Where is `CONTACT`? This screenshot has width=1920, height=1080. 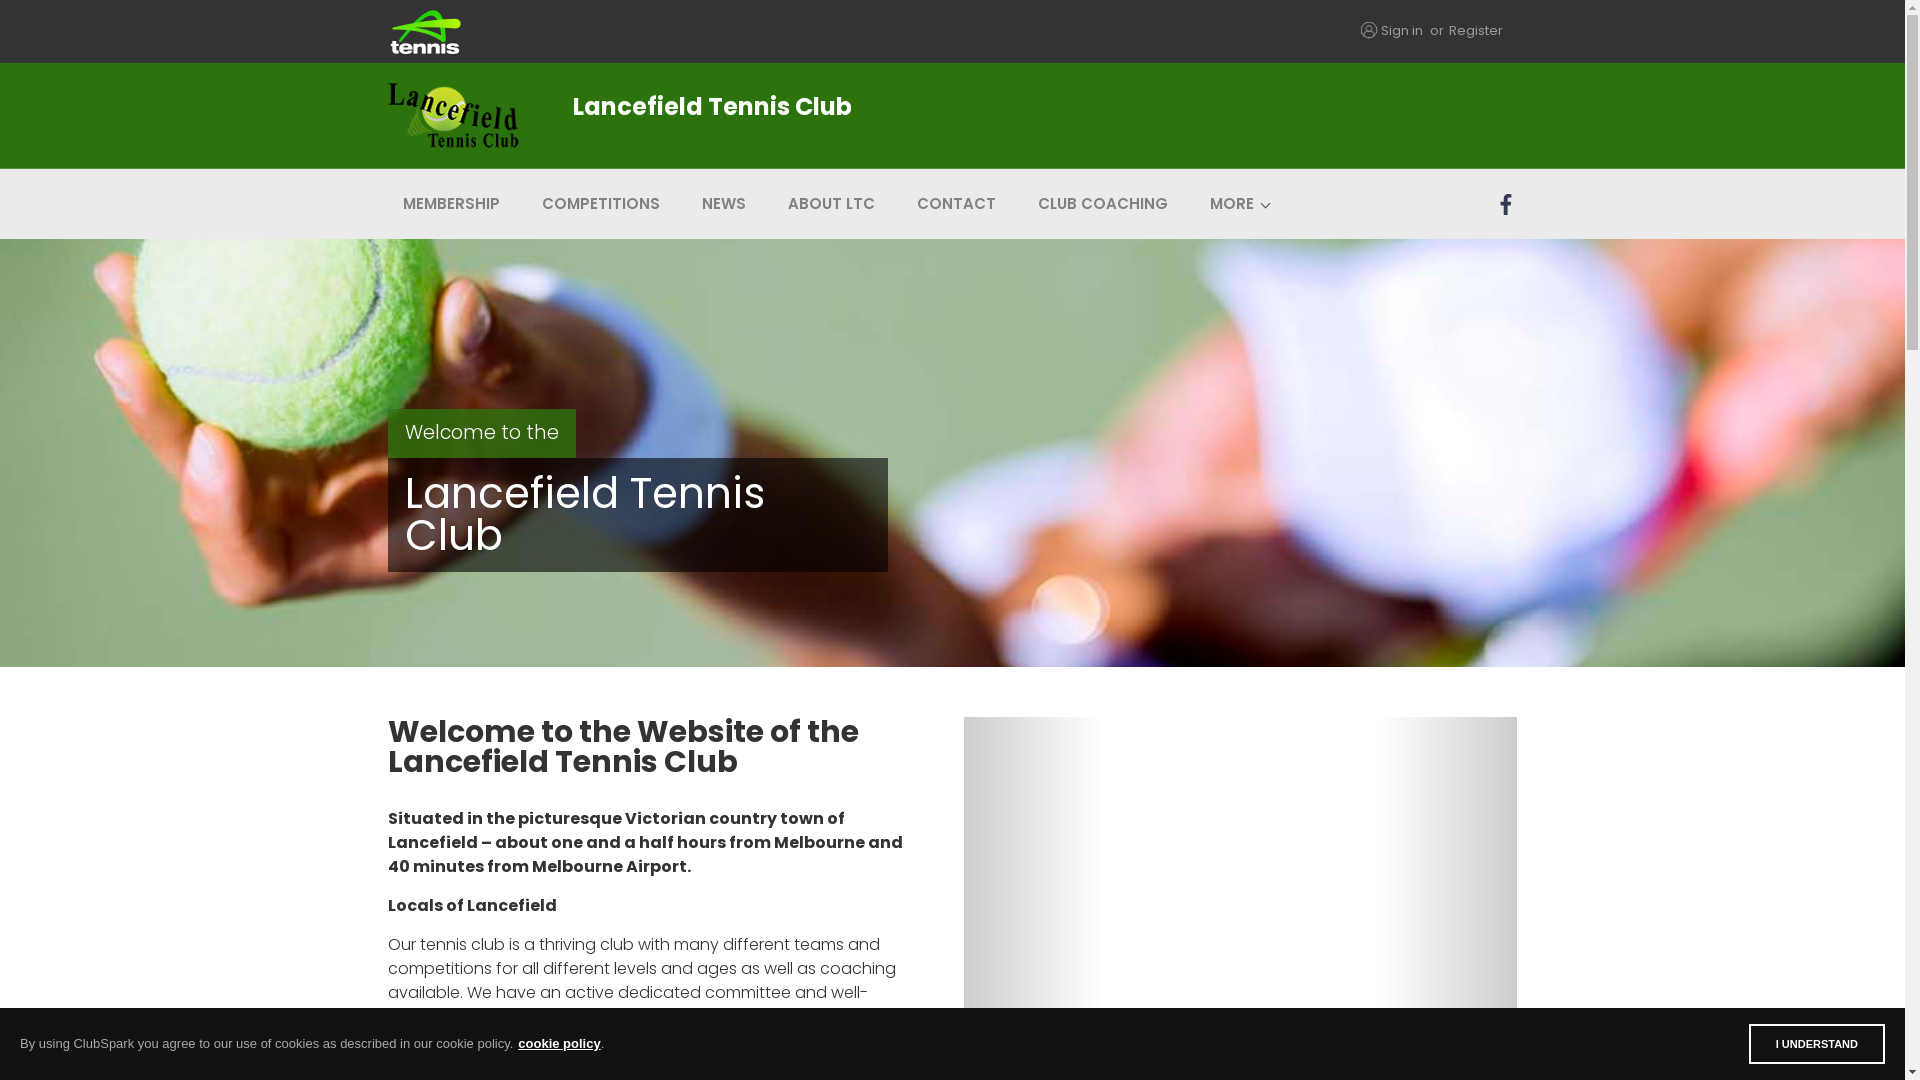 CONTACT is located at coordinates (956, 204).